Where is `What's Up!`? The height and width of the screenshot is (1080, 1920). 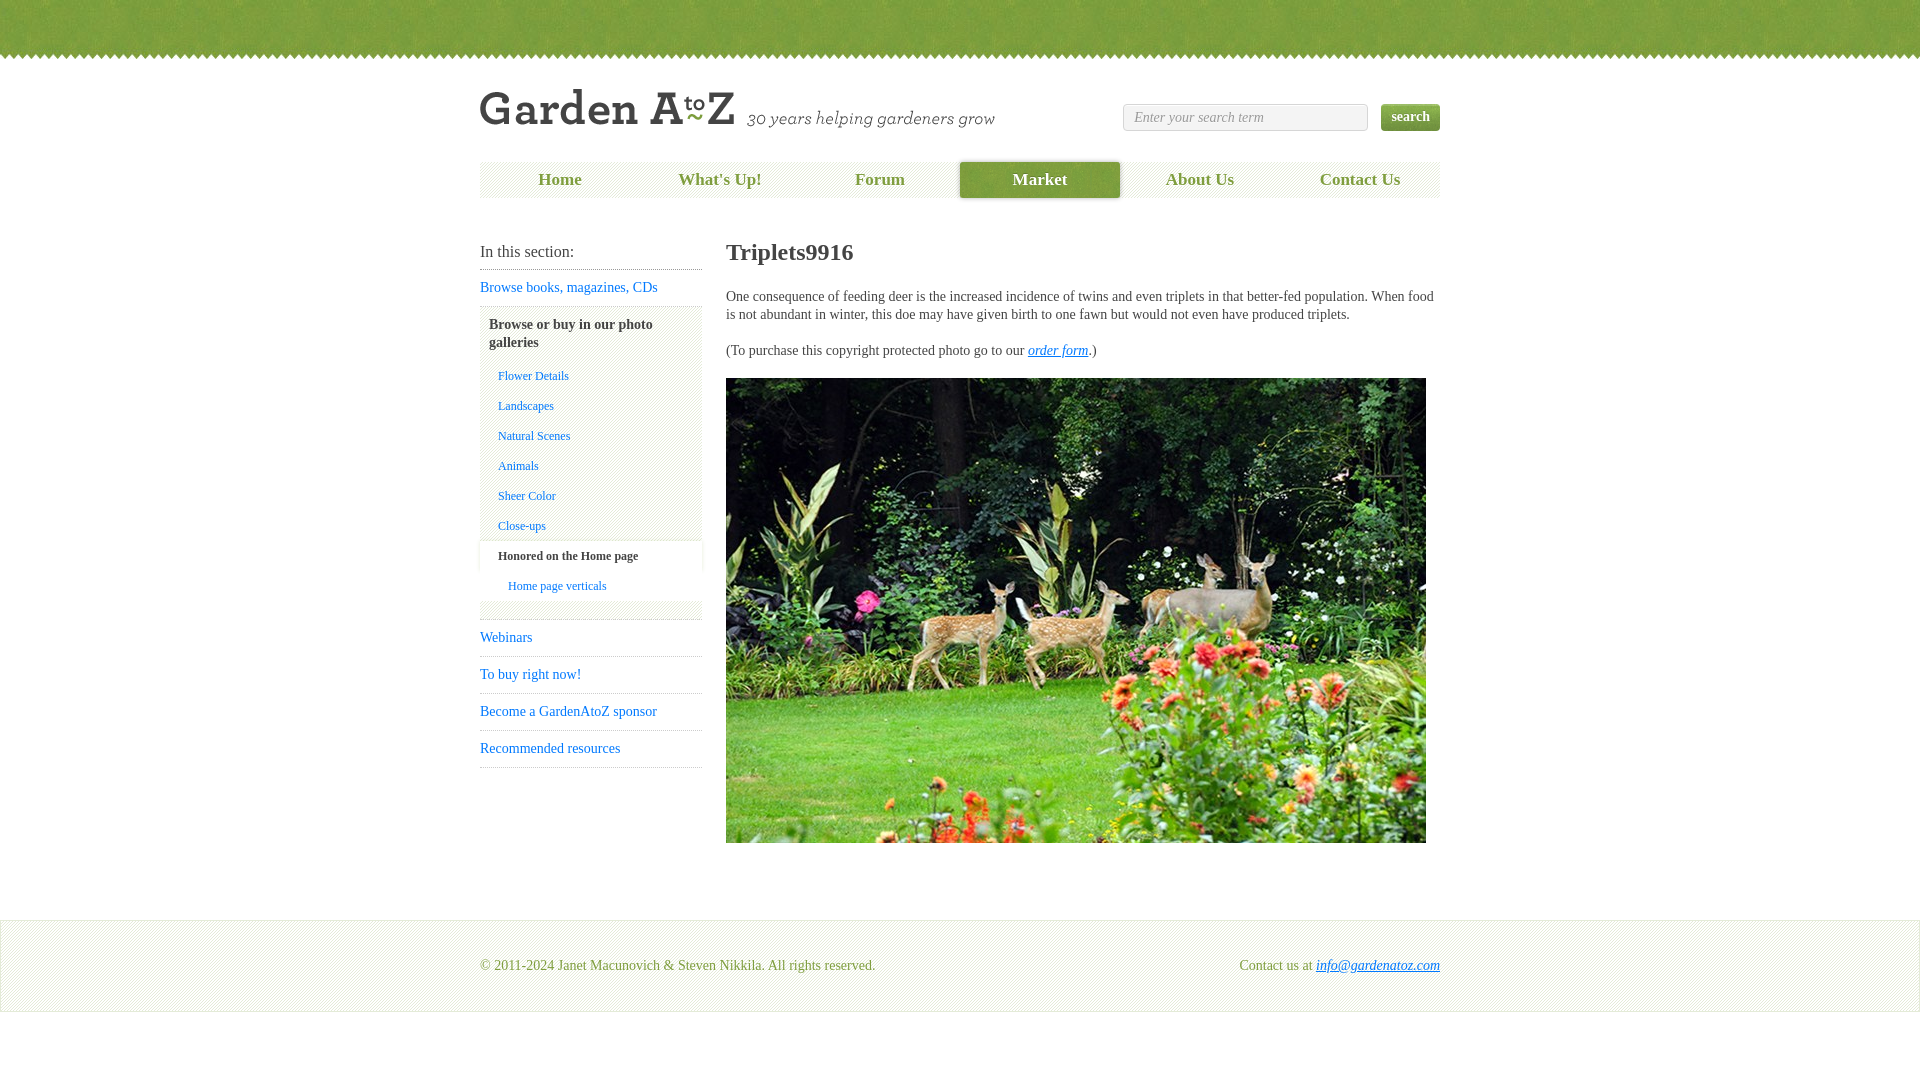 What's Up! is located at coordinates (720, 180).